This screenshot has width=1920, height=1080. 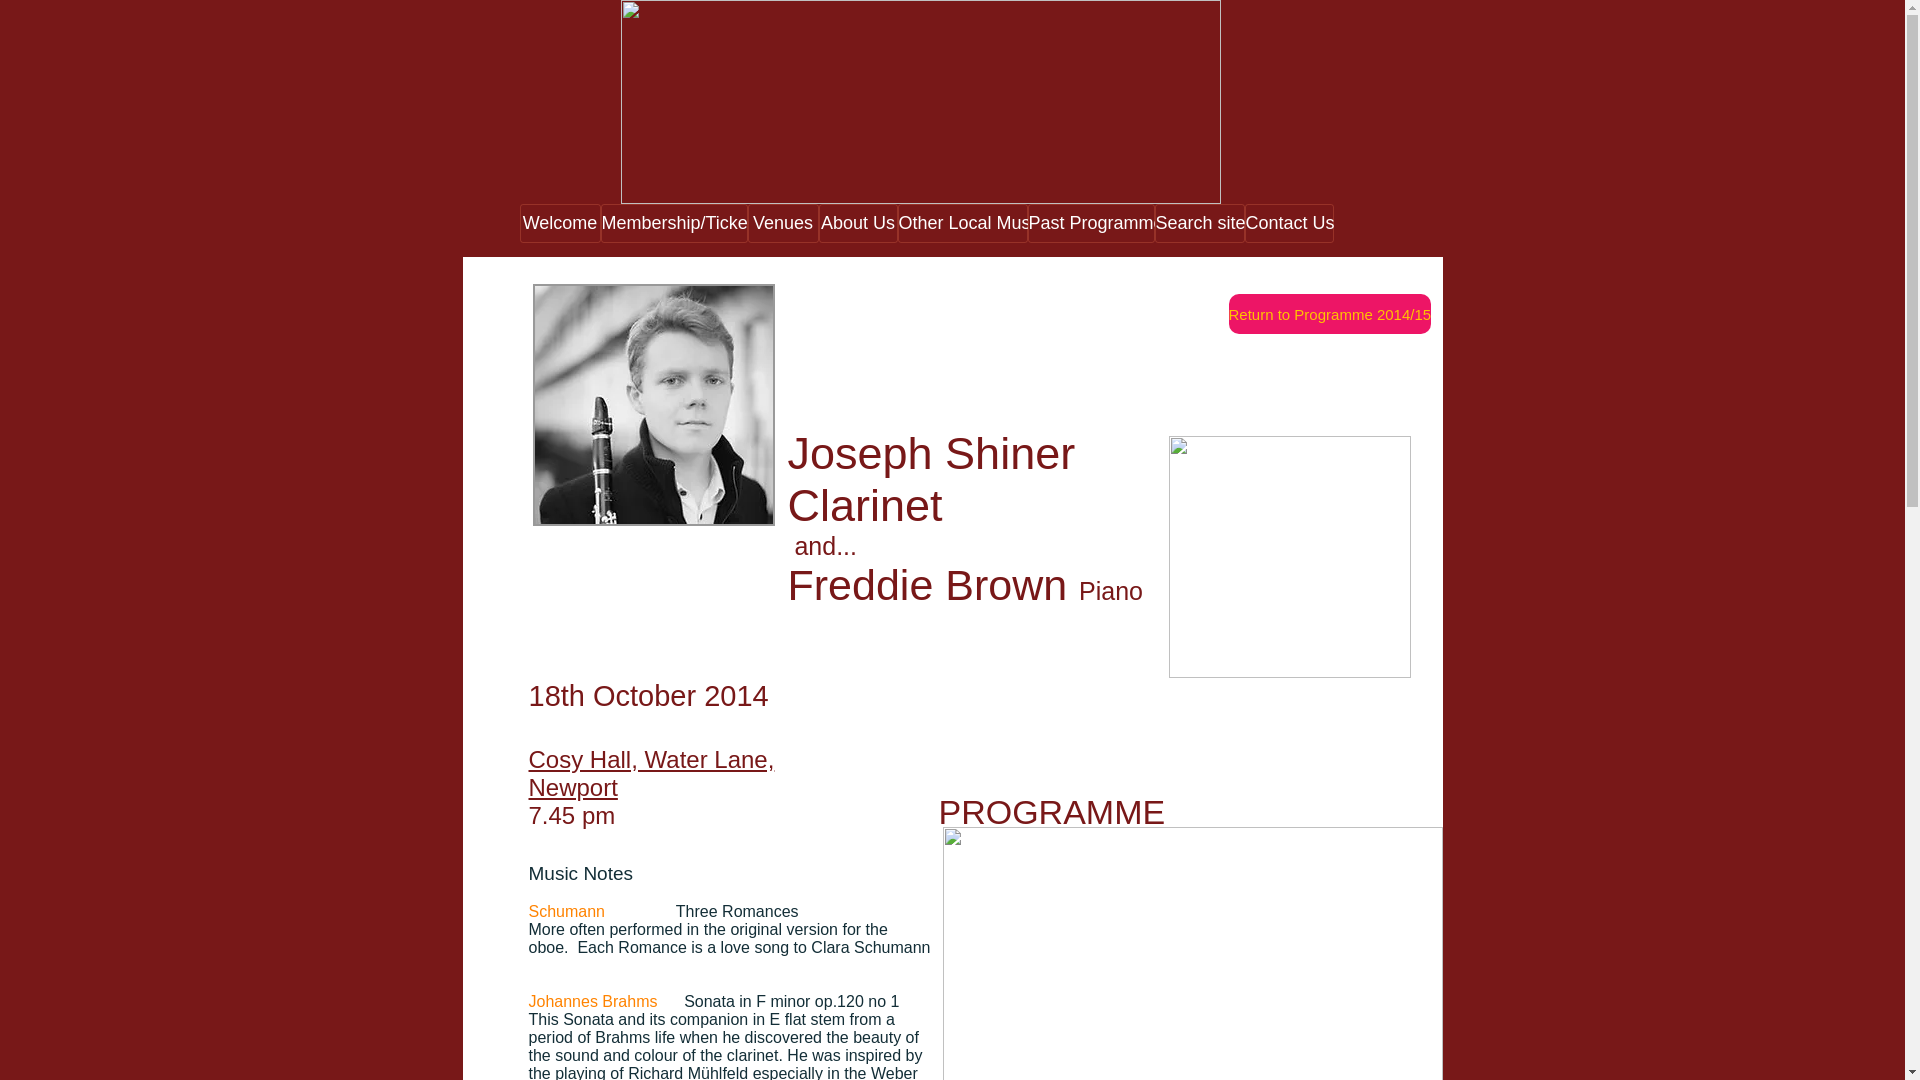 I want to click on Search site, so click(x=1198, y=224).